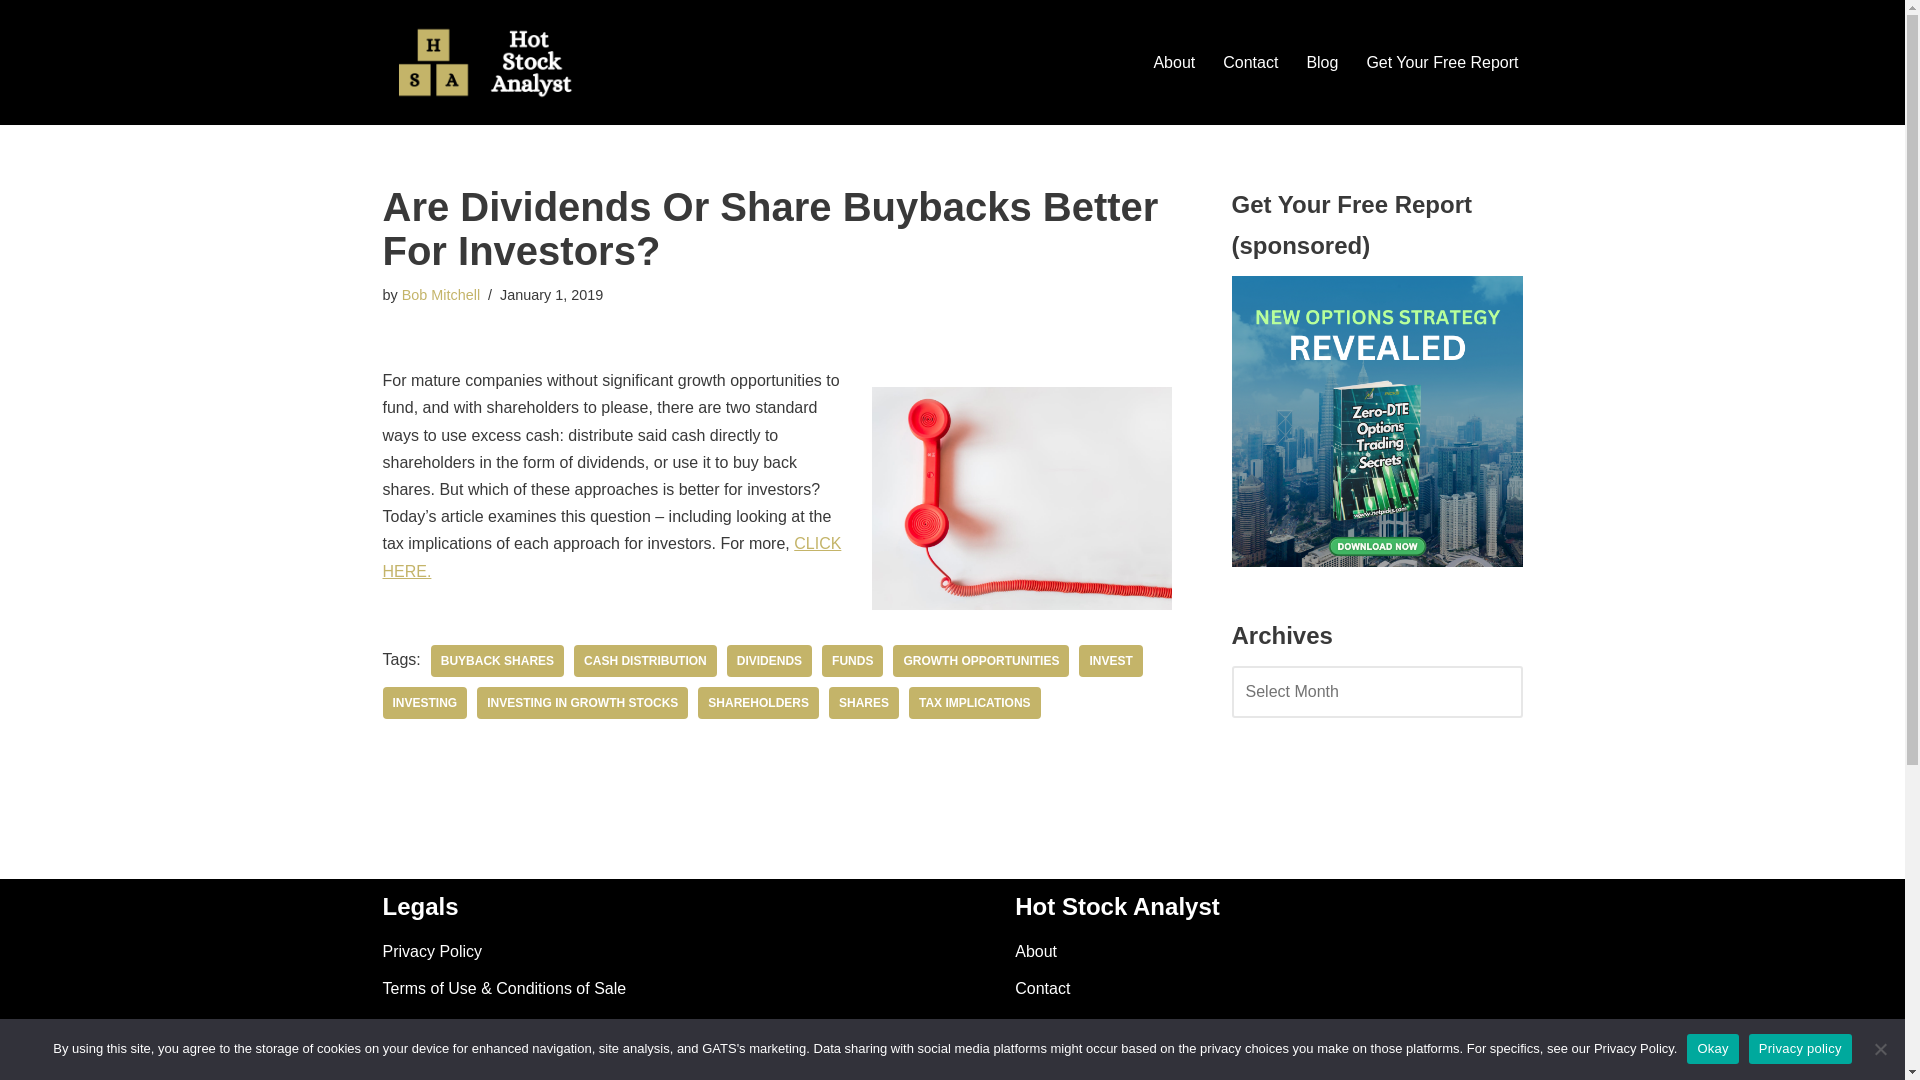 The height and width of the screenshot is (1080, 1920). What do you see at coordinates (1174, 62) in the screenshot?
I see `About` at bounding box center [1174, 62].